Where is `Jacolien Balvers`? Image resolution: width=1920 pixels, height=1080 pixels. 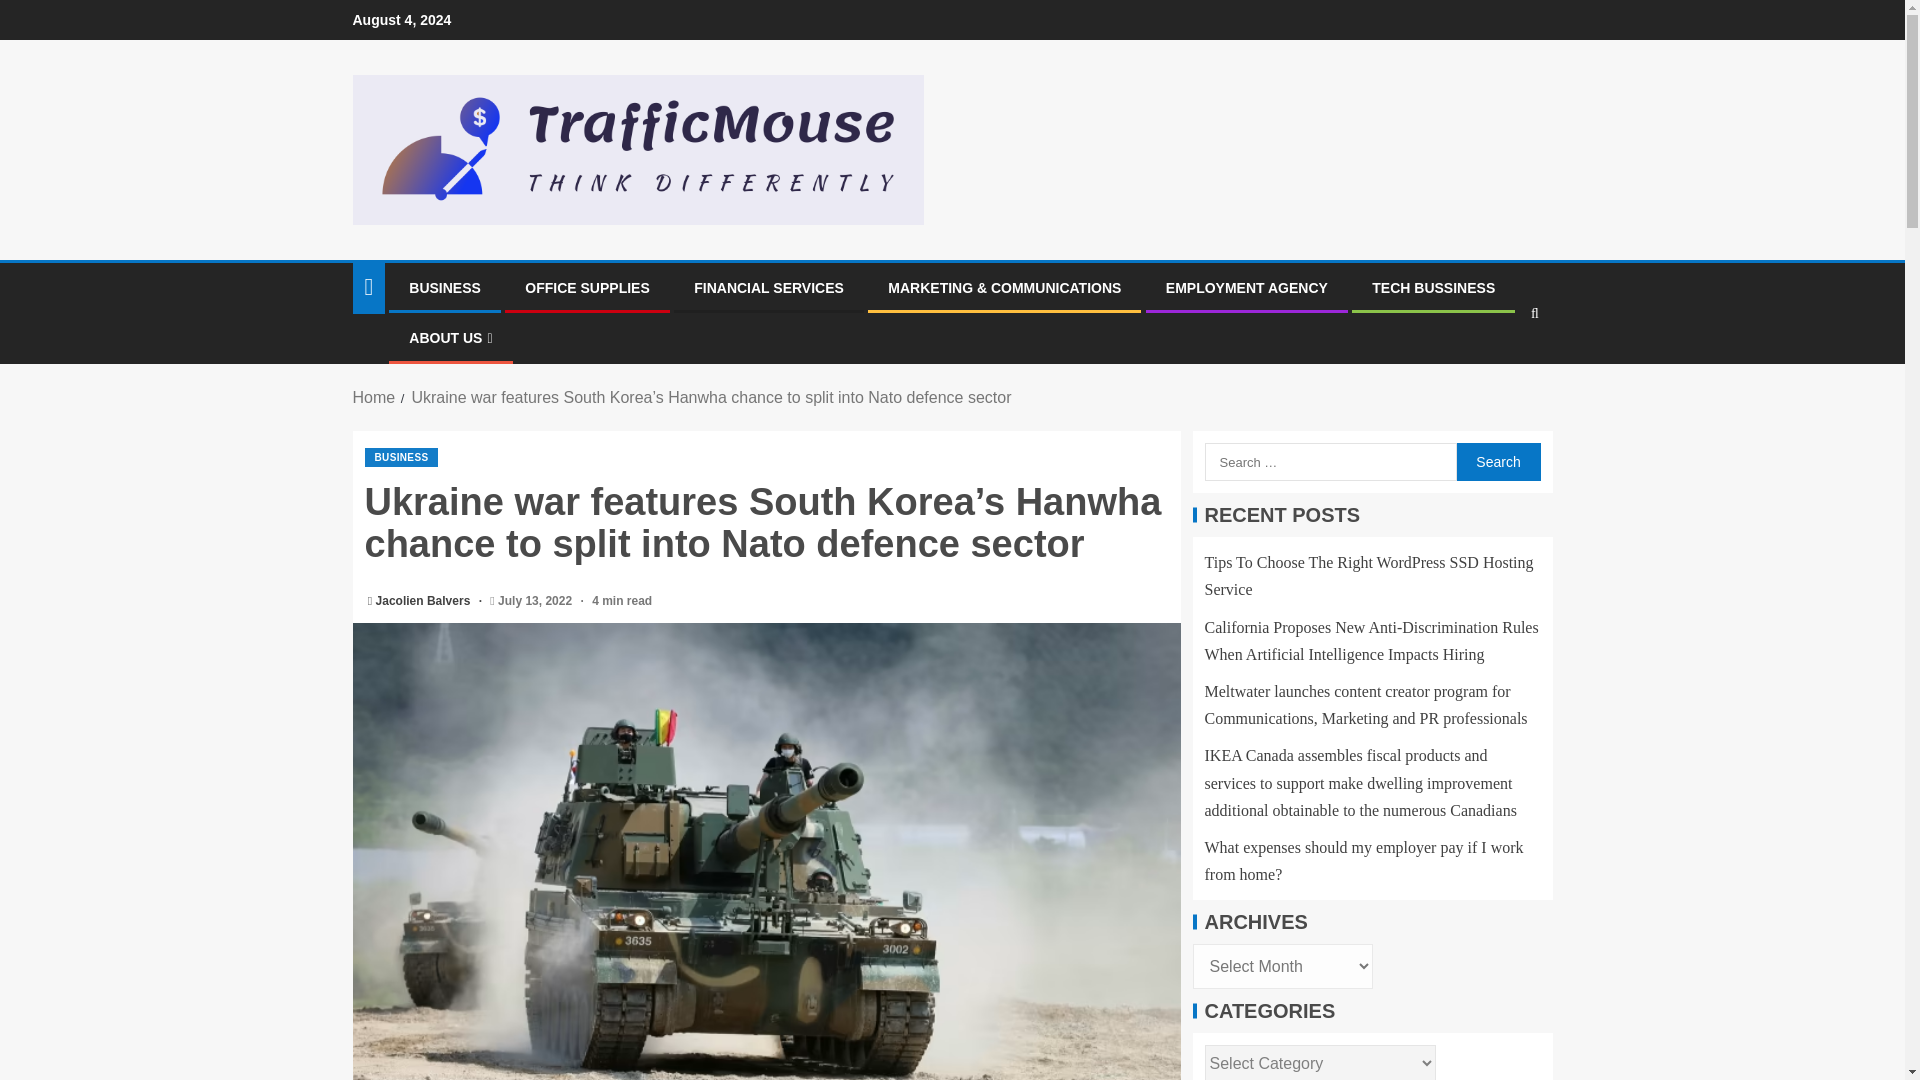 Jacolien Balvers is located at coordinates (425, 601).